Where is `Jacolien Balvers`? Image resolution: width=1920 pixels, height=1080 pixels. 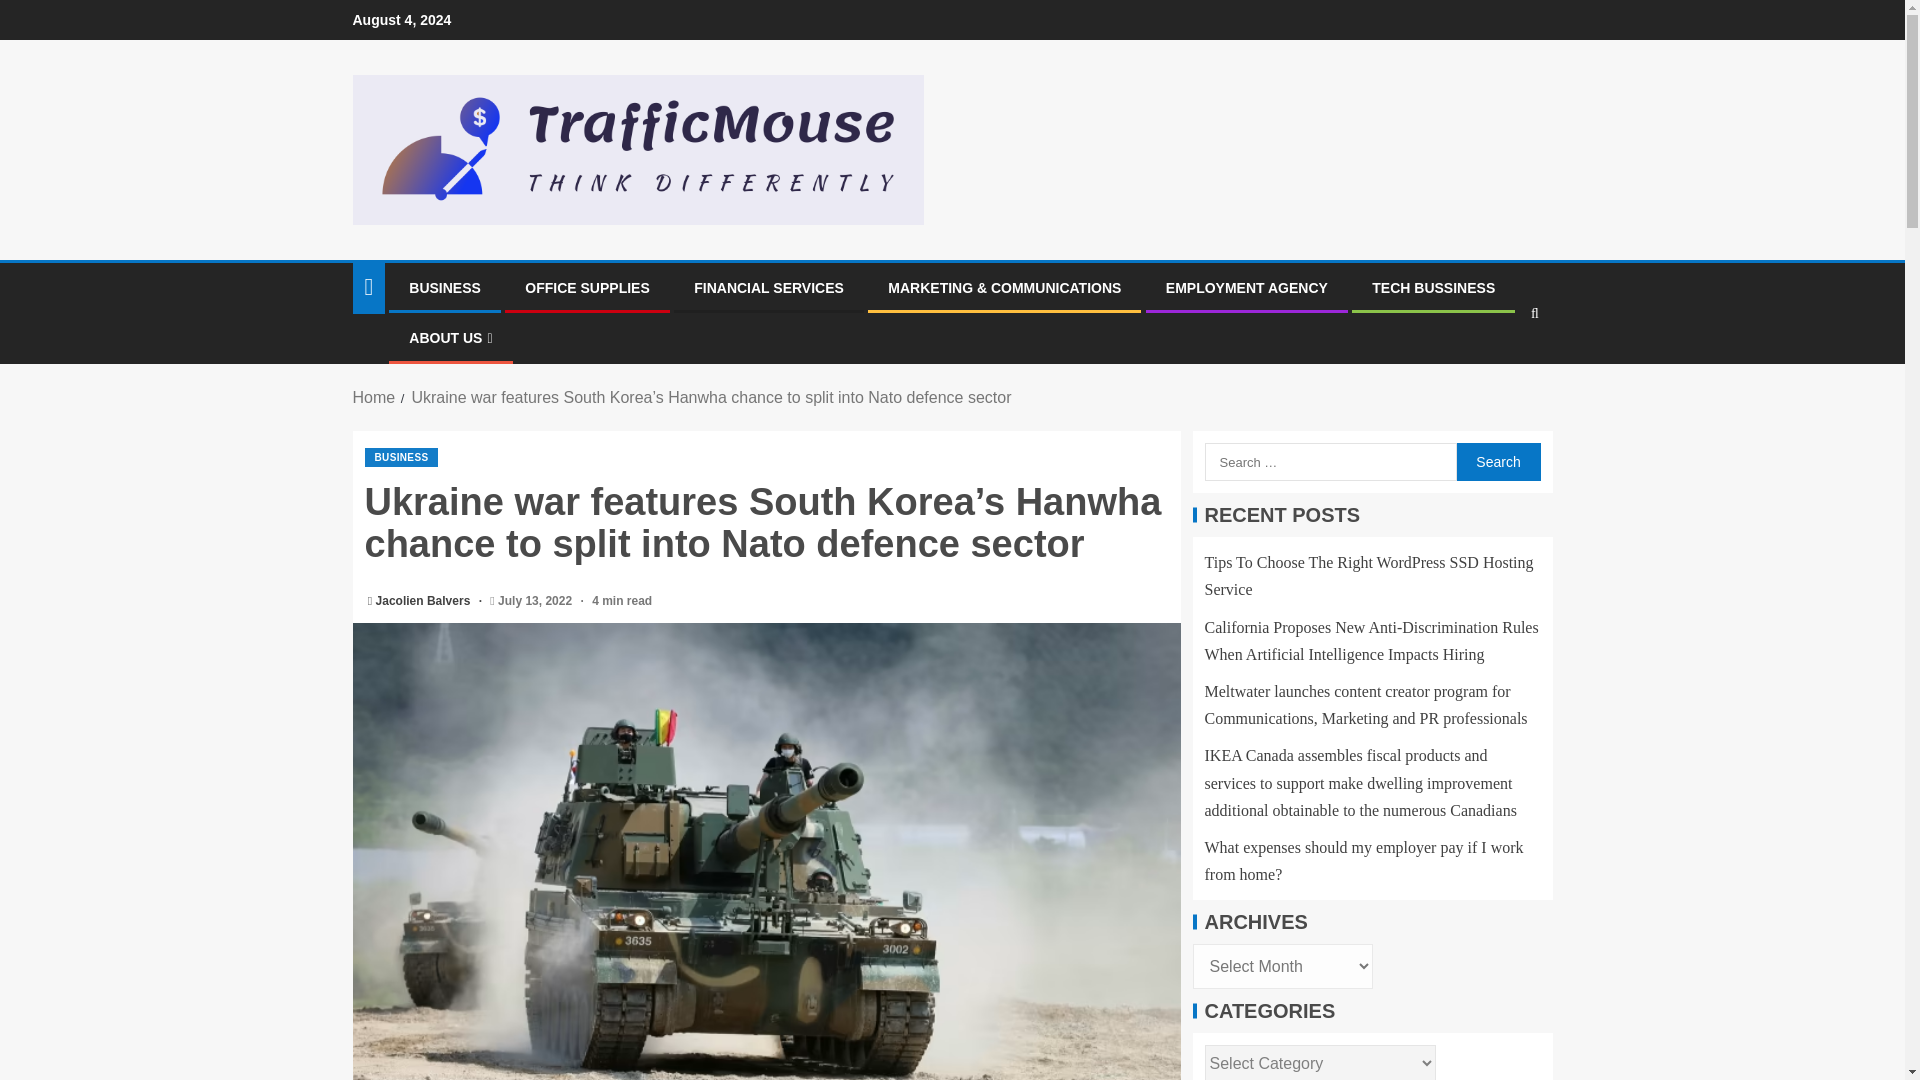 Jacolien Balvers is located at coordinates (425, 601).